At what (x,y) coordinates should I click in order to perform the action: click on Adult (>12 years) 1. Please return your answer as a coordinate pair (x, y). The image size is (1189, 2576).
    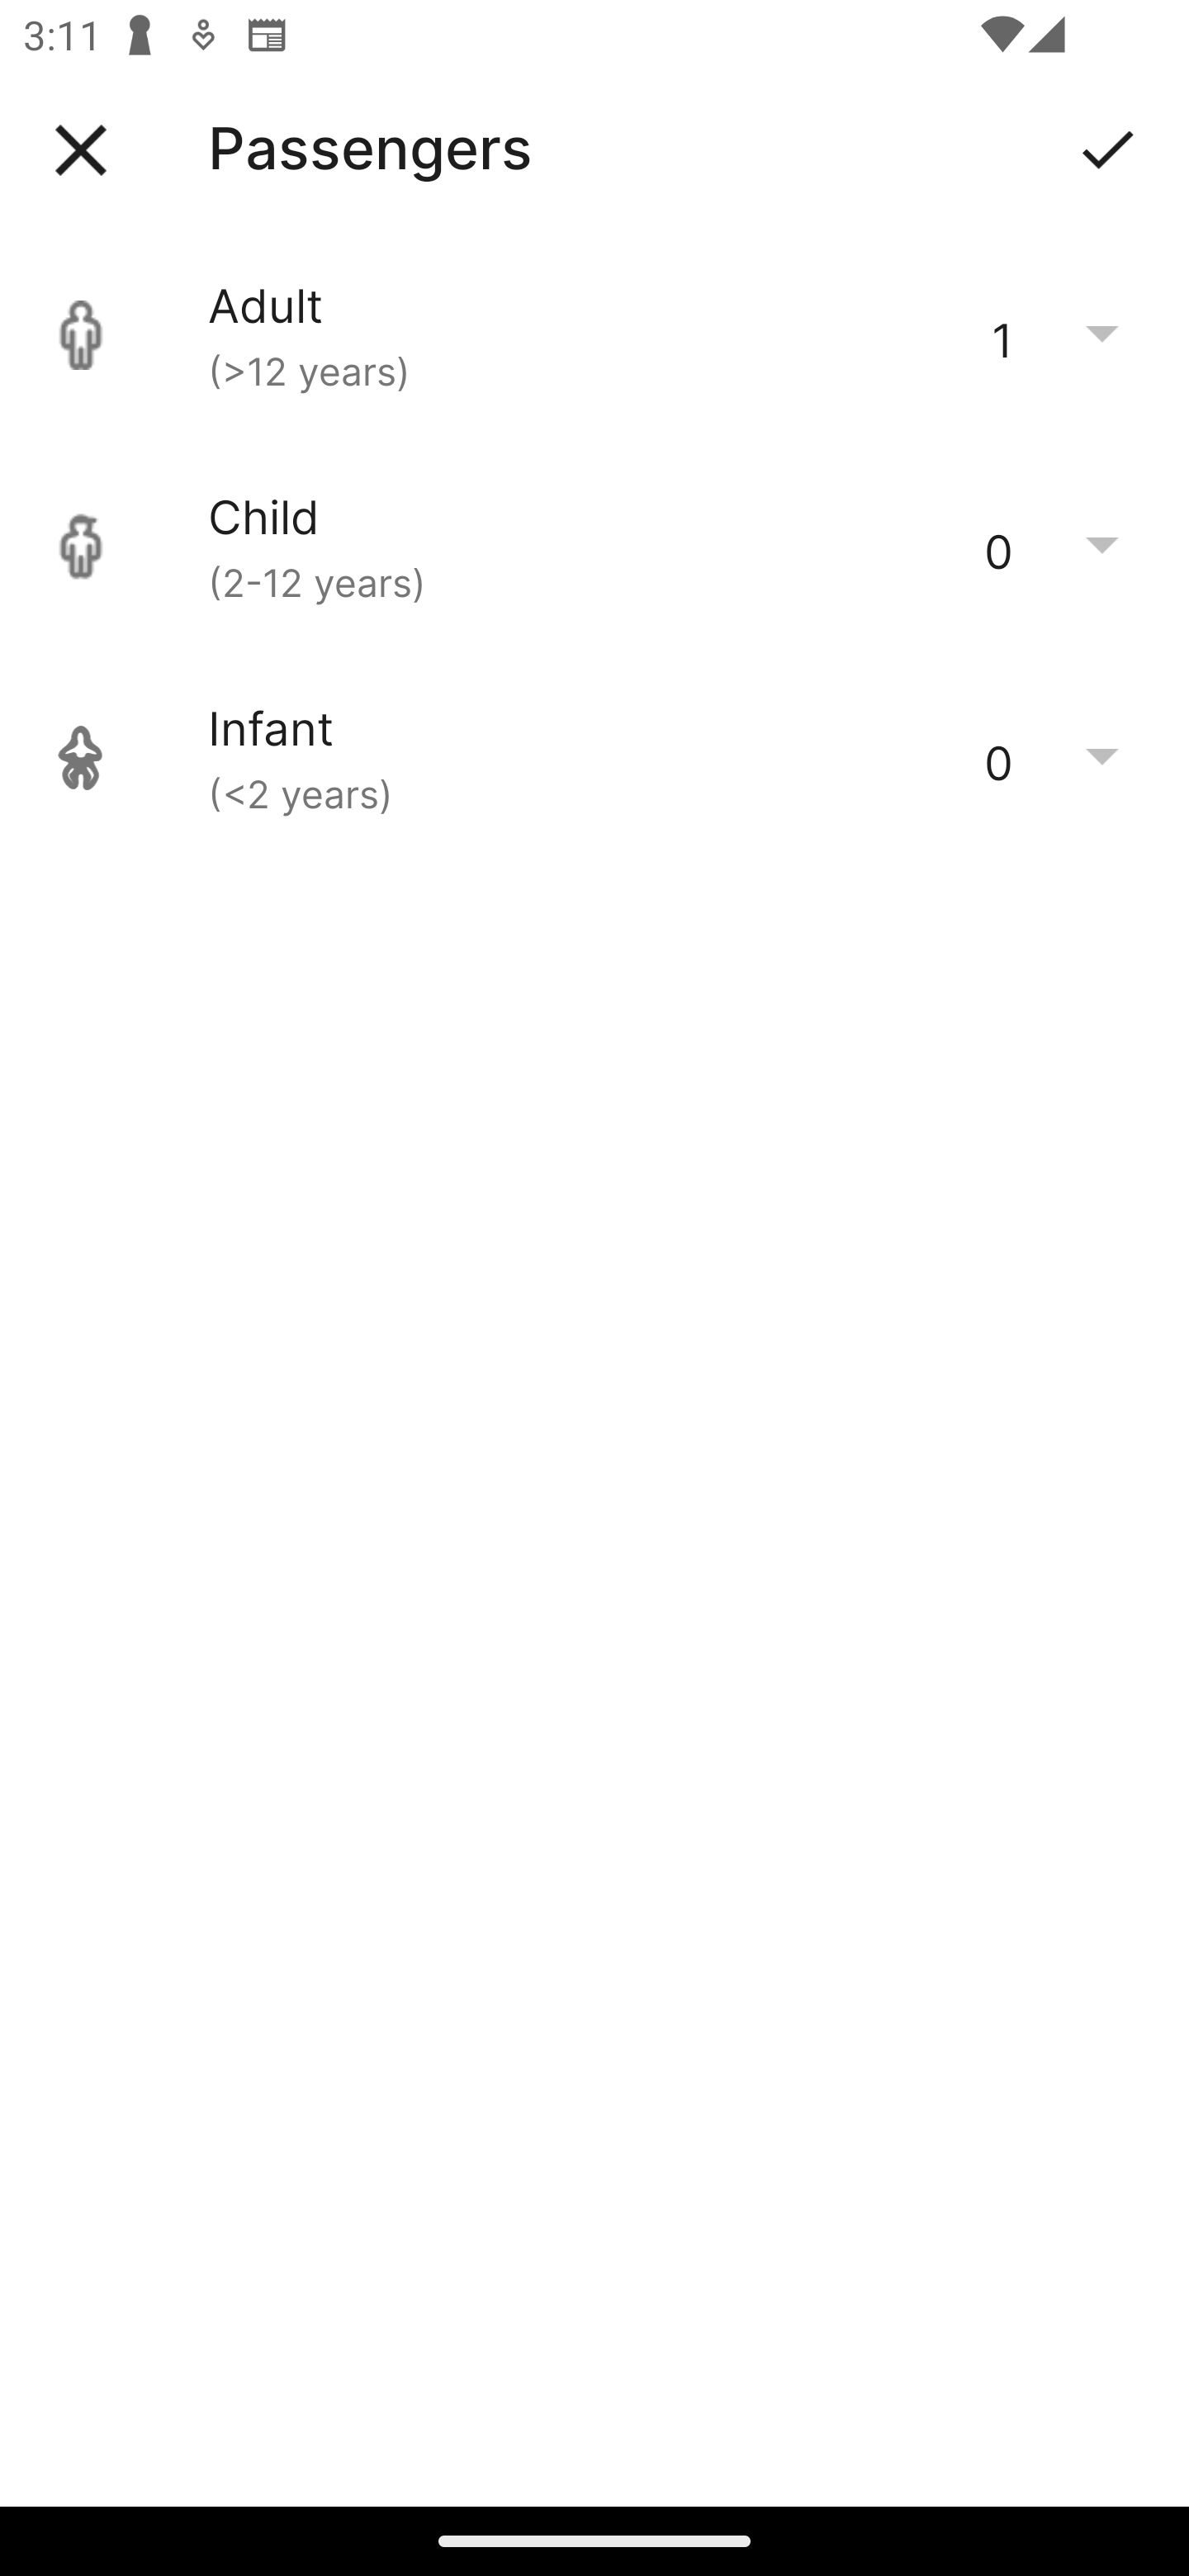
    Looking at the image, I should click on (594, 335).